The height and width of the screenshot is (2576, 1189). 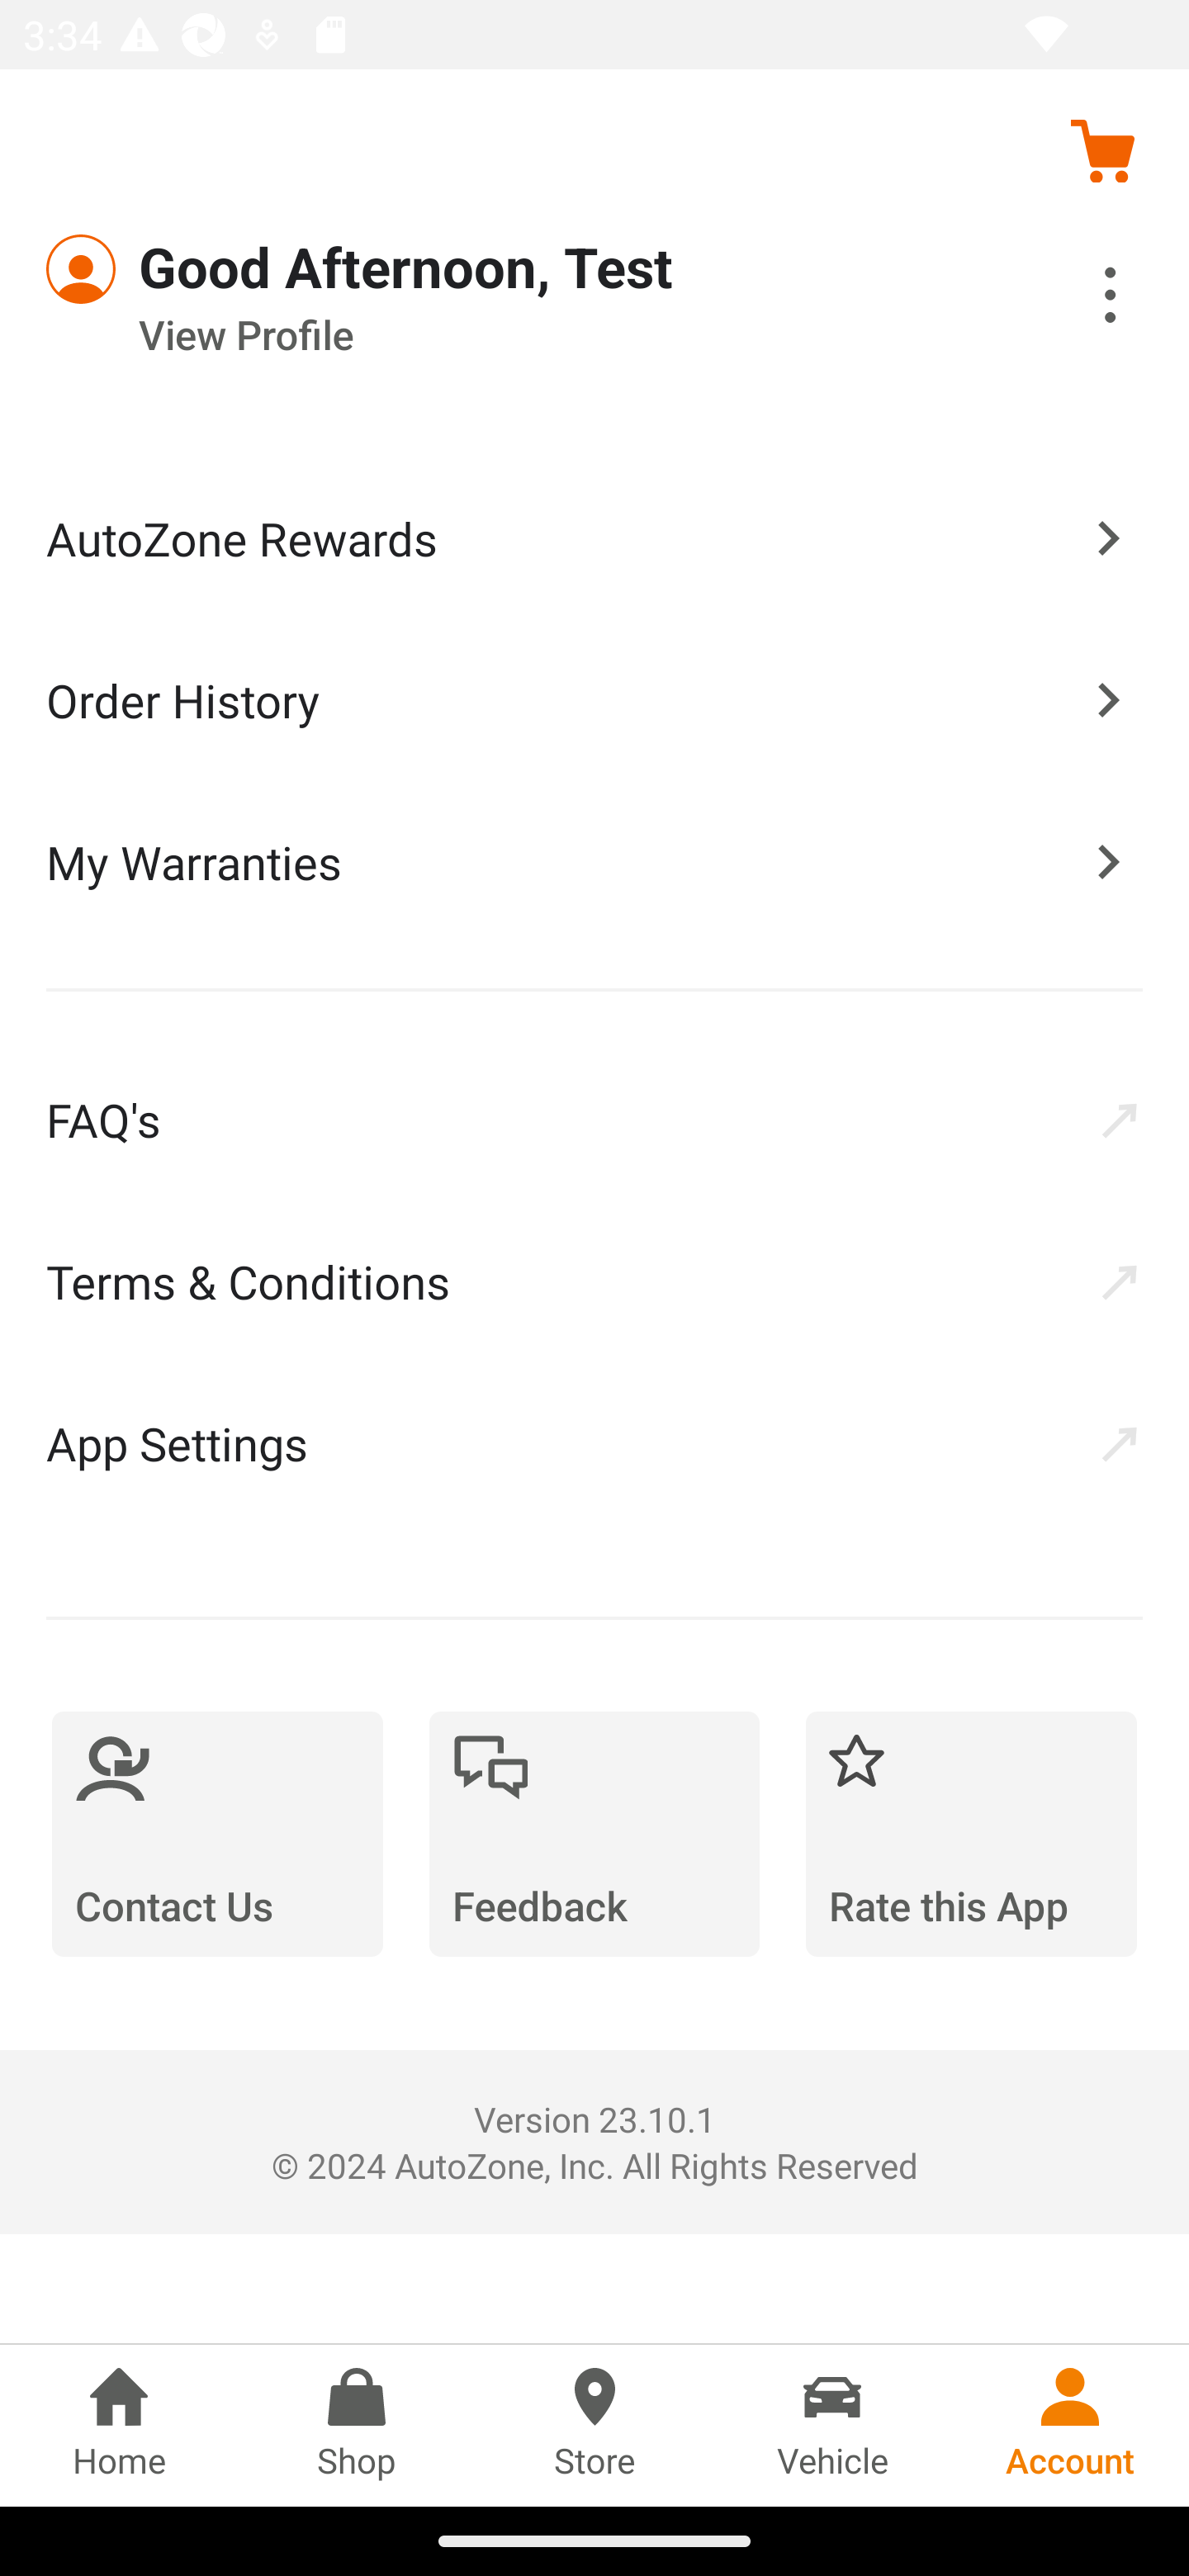 I want to click on Shop, so click(x=357, y=2425).